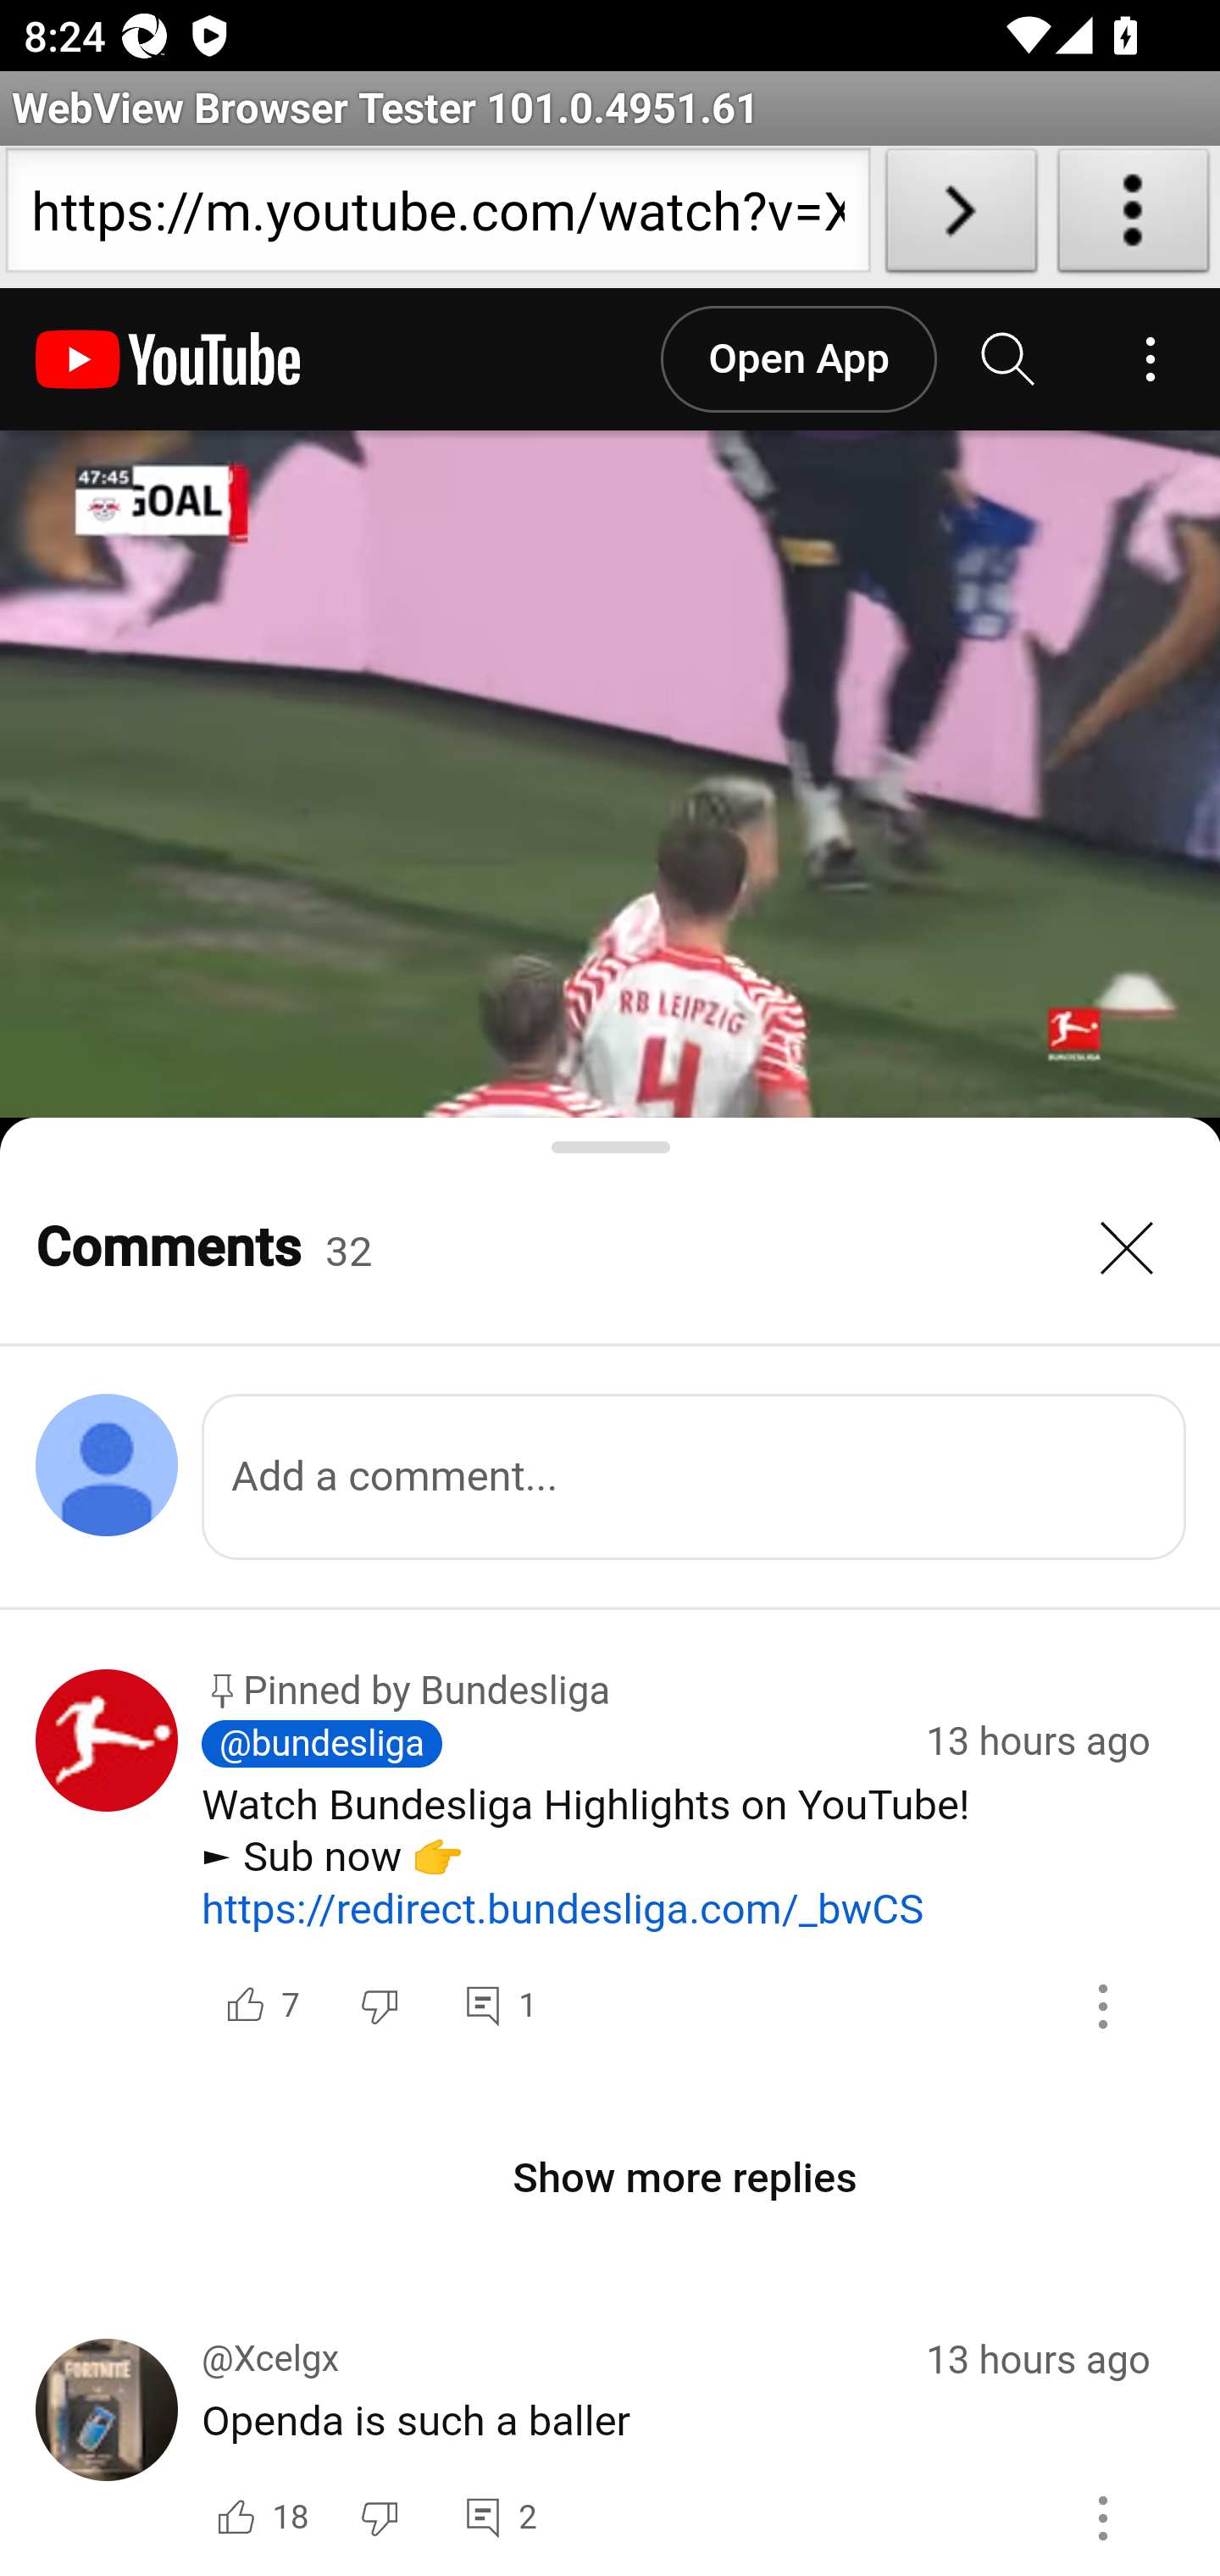 The height and width of the screenshot is (2576, 1220). Describe the element at coordinates (1128, 1249) in the screenshot. I see `Close` at that location.